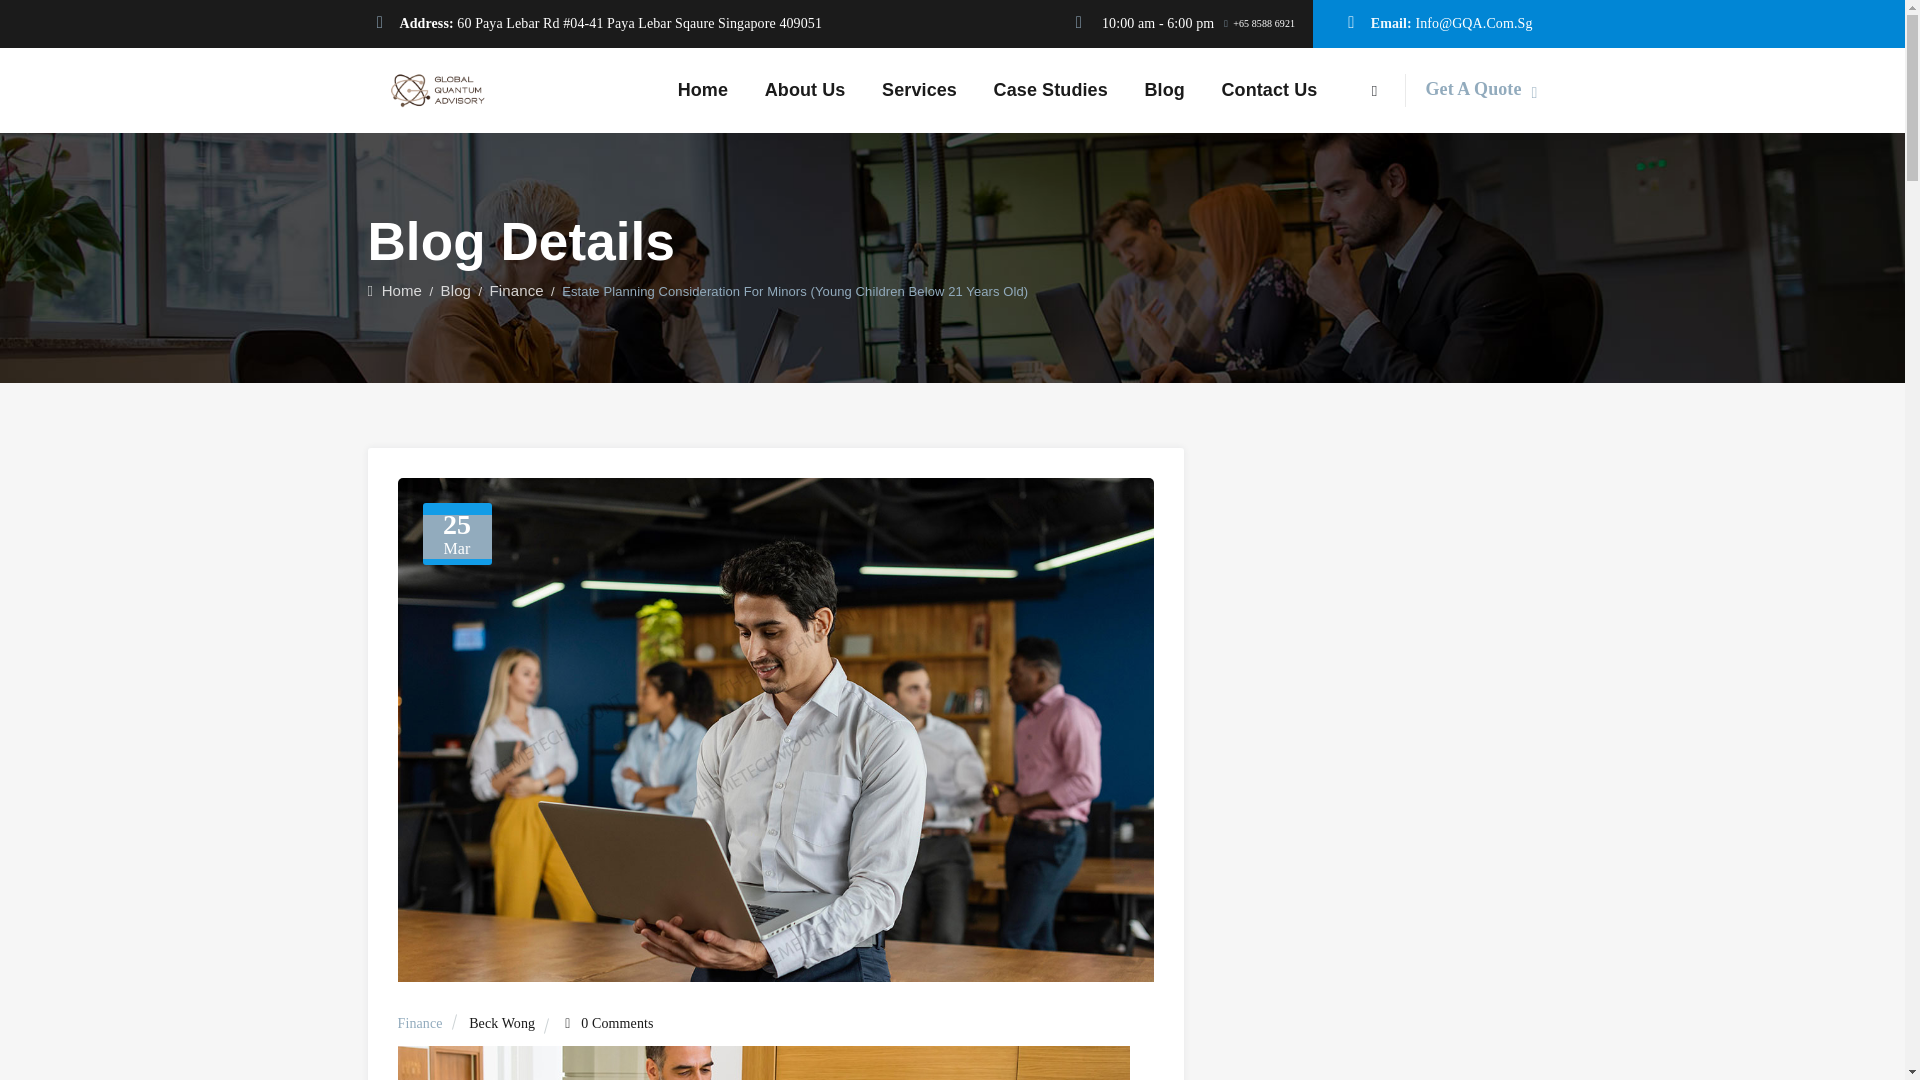 This screenshot has height=1080, width=1920. Describe the element at coordinates (1480, 88) in the screenshot. I see `Get A Quote` at that location.